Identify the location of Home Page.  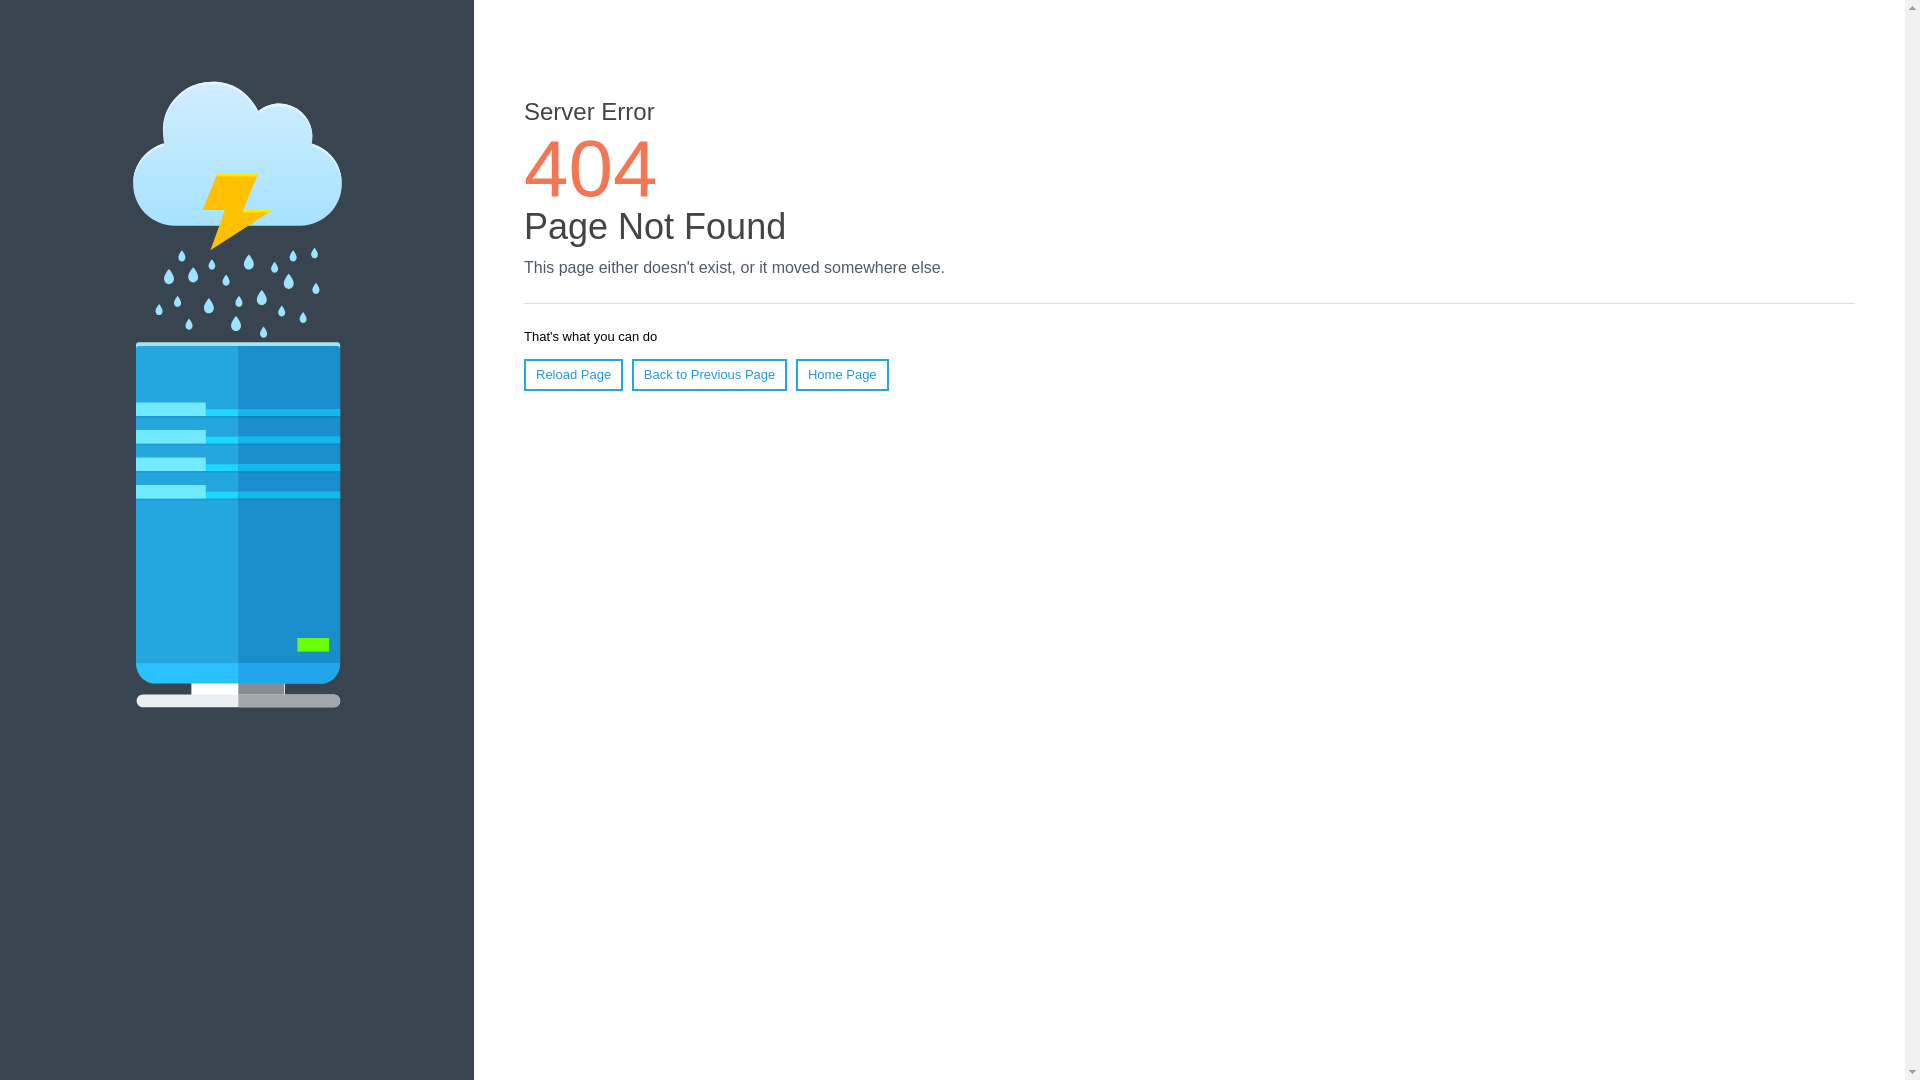
(842, 375).